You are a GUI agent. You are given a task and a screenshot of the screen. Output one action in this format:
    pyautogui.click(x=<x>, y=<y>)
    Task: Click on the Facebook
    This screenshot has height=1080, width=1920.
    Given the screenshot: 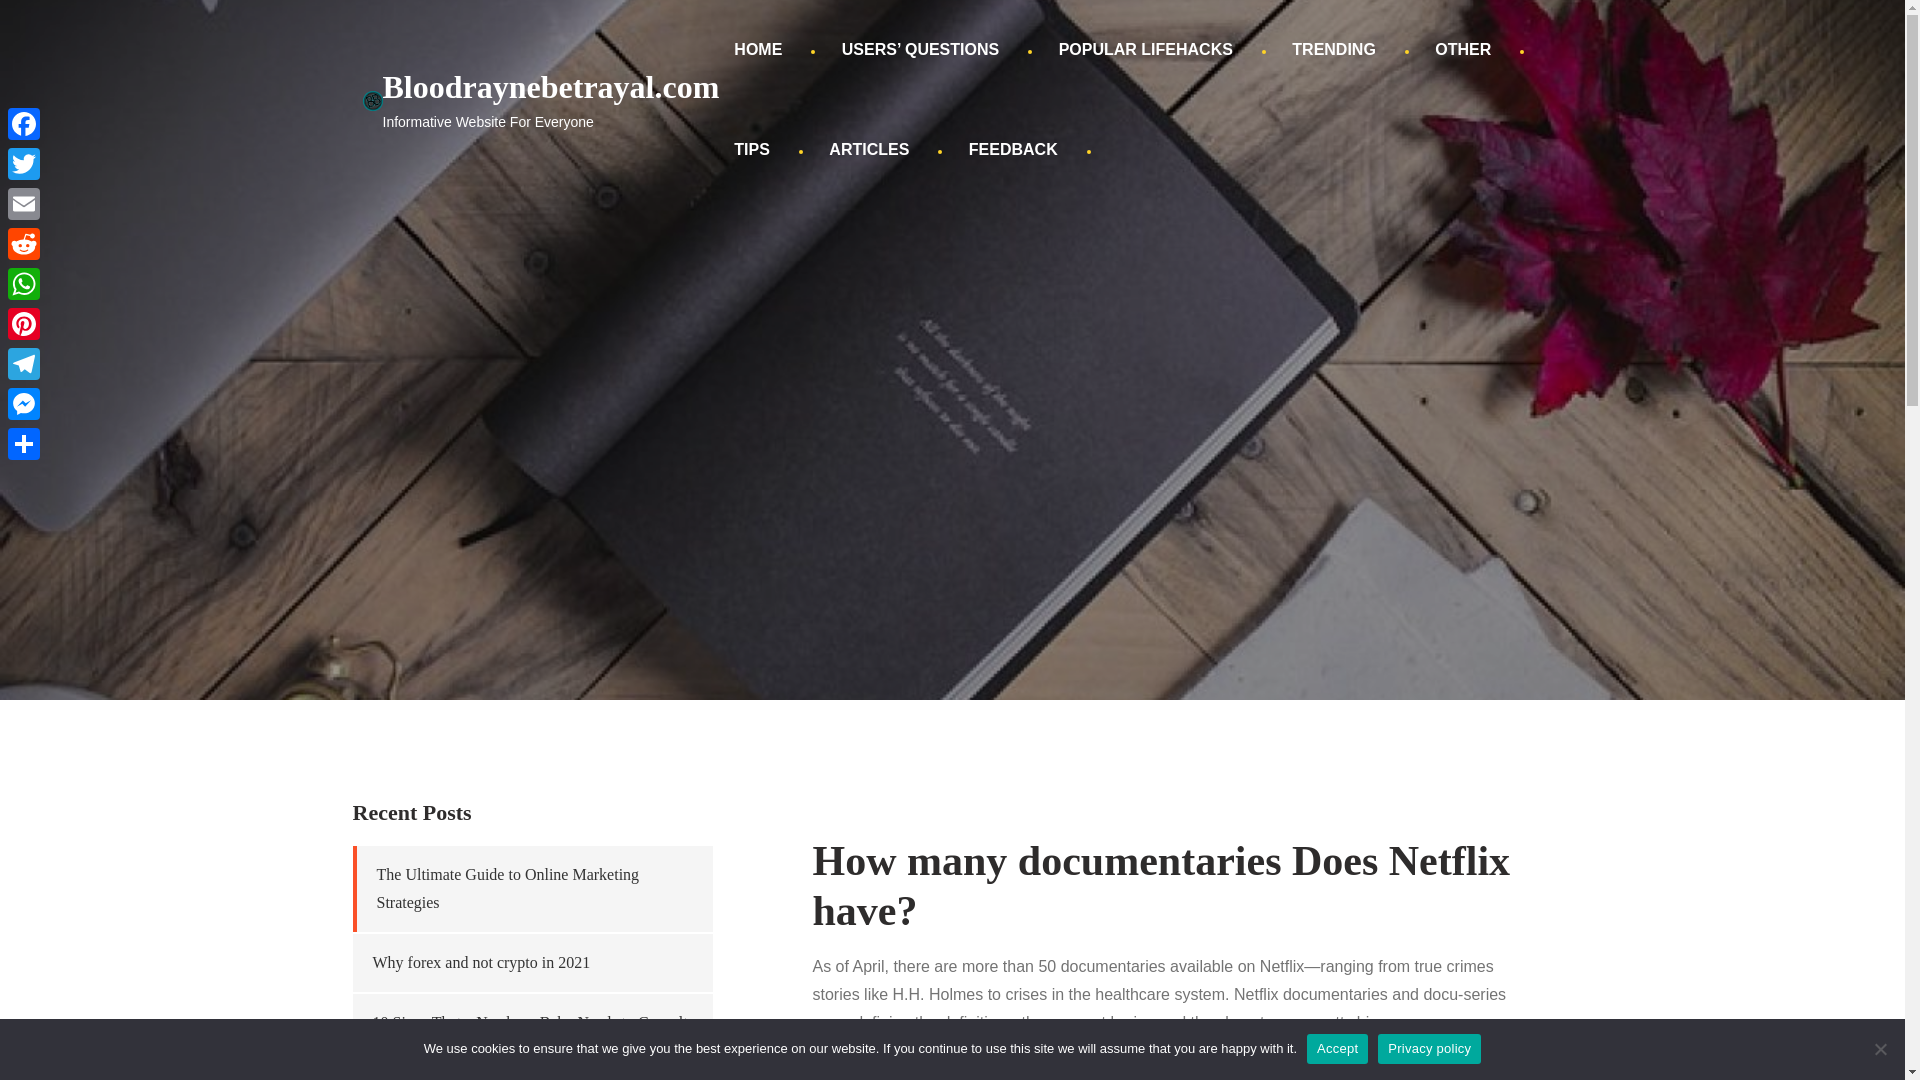 What is the action you would take?
    pyautogui.click(x=24, y=123)
    